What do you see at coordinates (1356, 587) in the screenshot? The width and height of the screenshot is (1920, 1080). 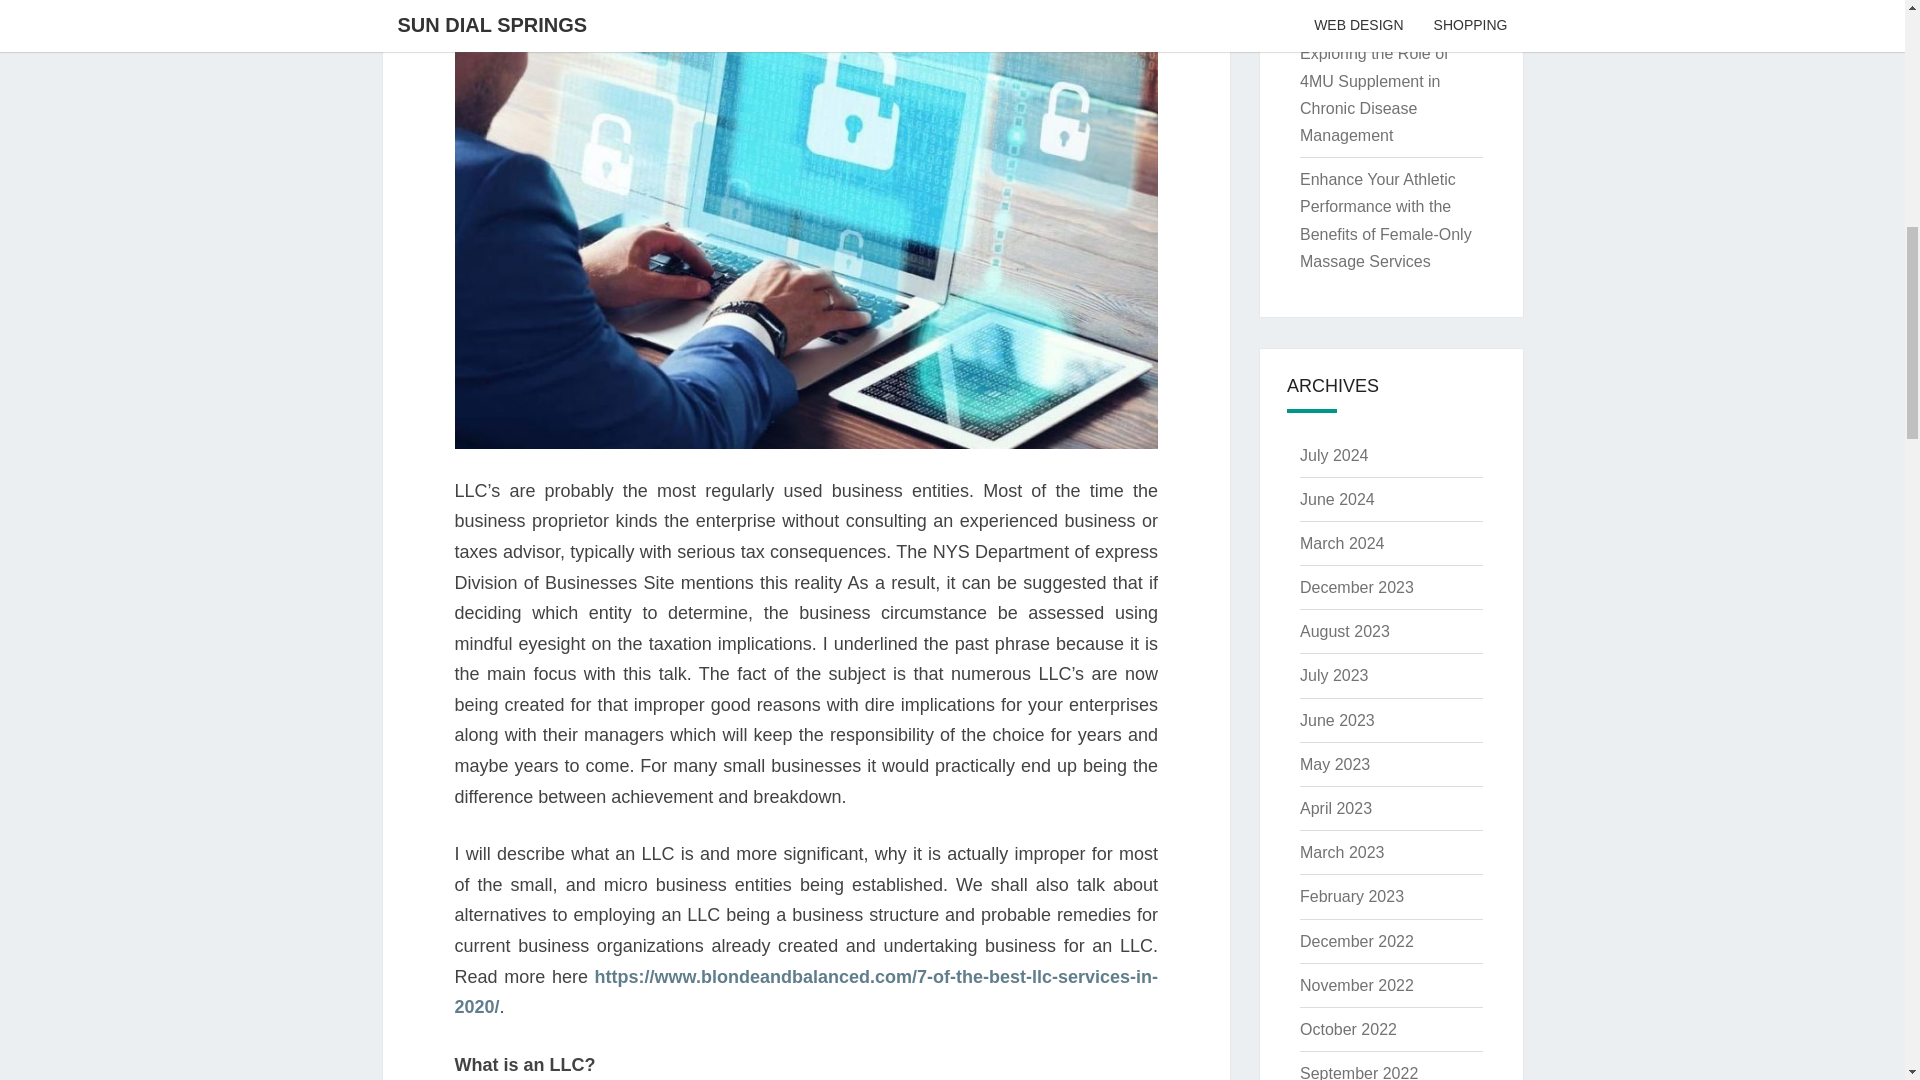 I see `December 2023` at bounding box center [1356, 587].